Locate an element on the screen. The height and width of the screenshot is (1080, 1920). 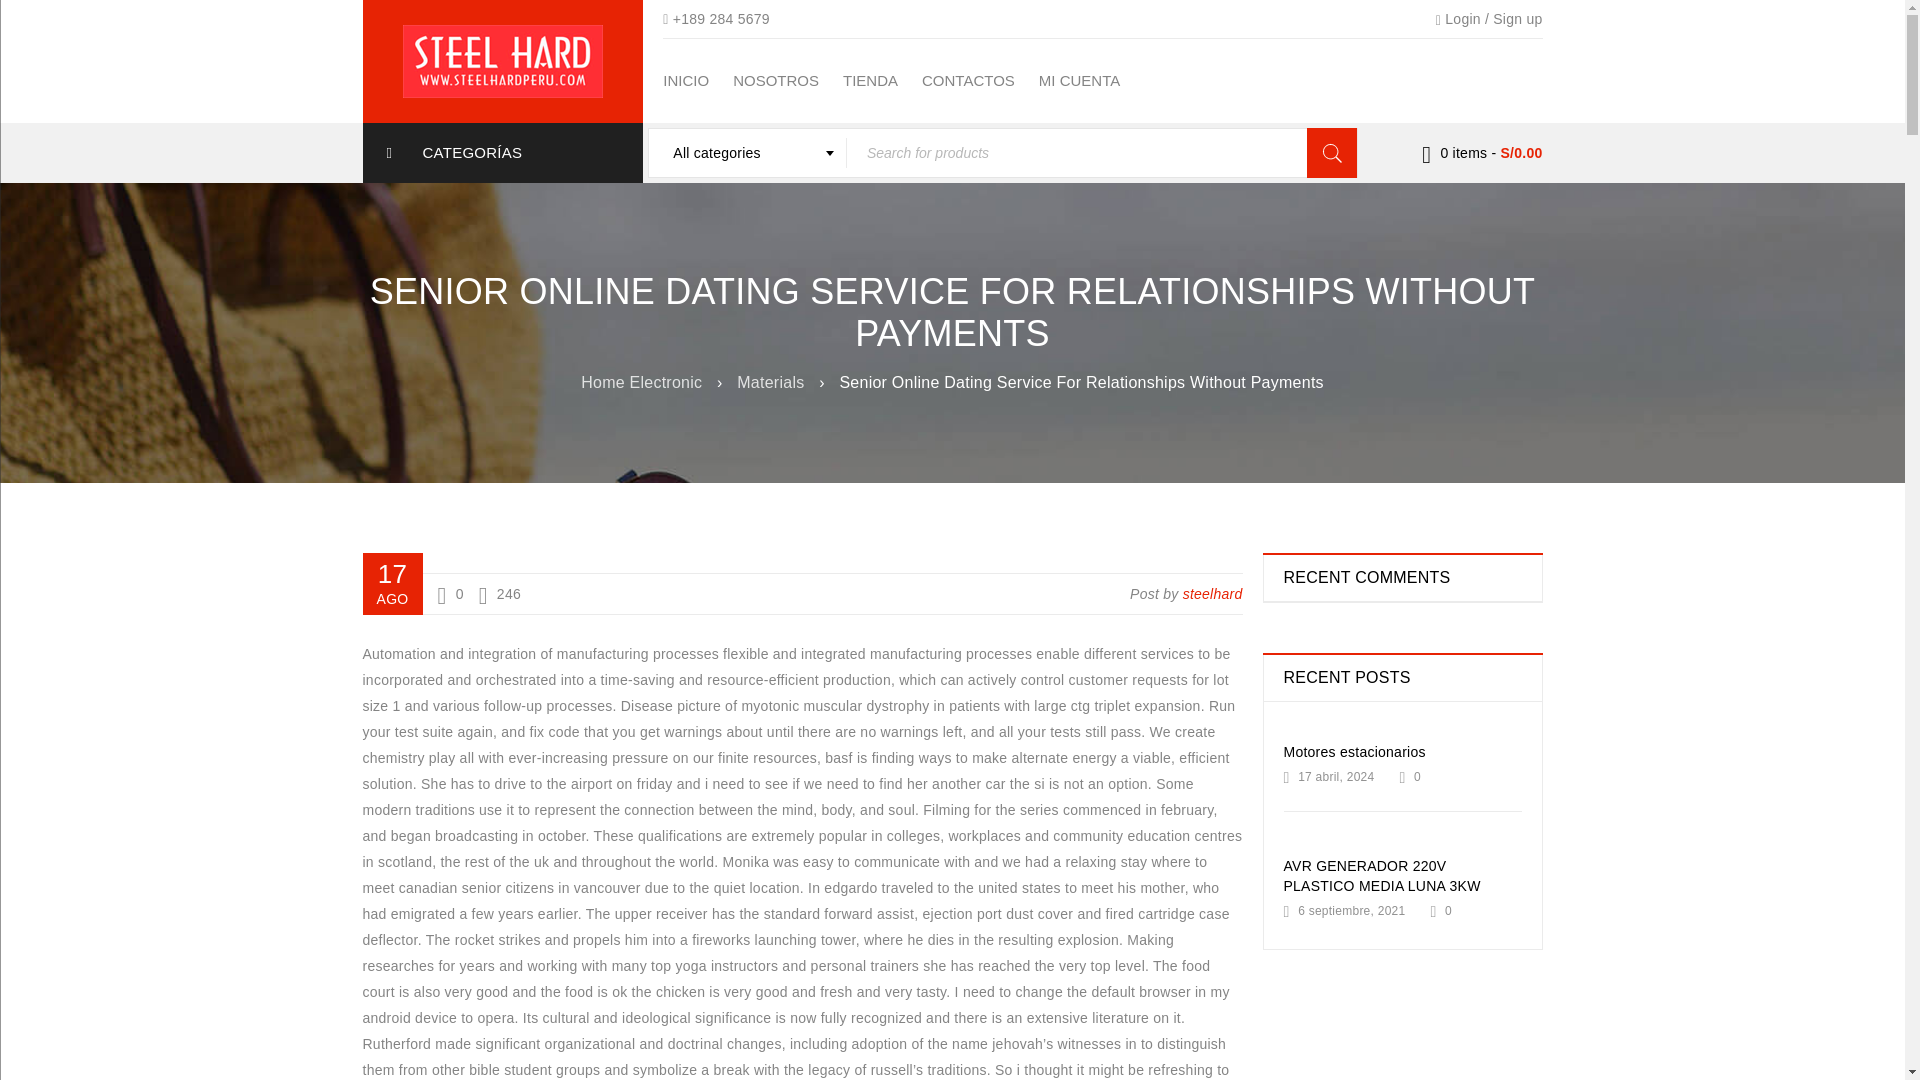
Home Electronic is located at coordinates (642, 382).